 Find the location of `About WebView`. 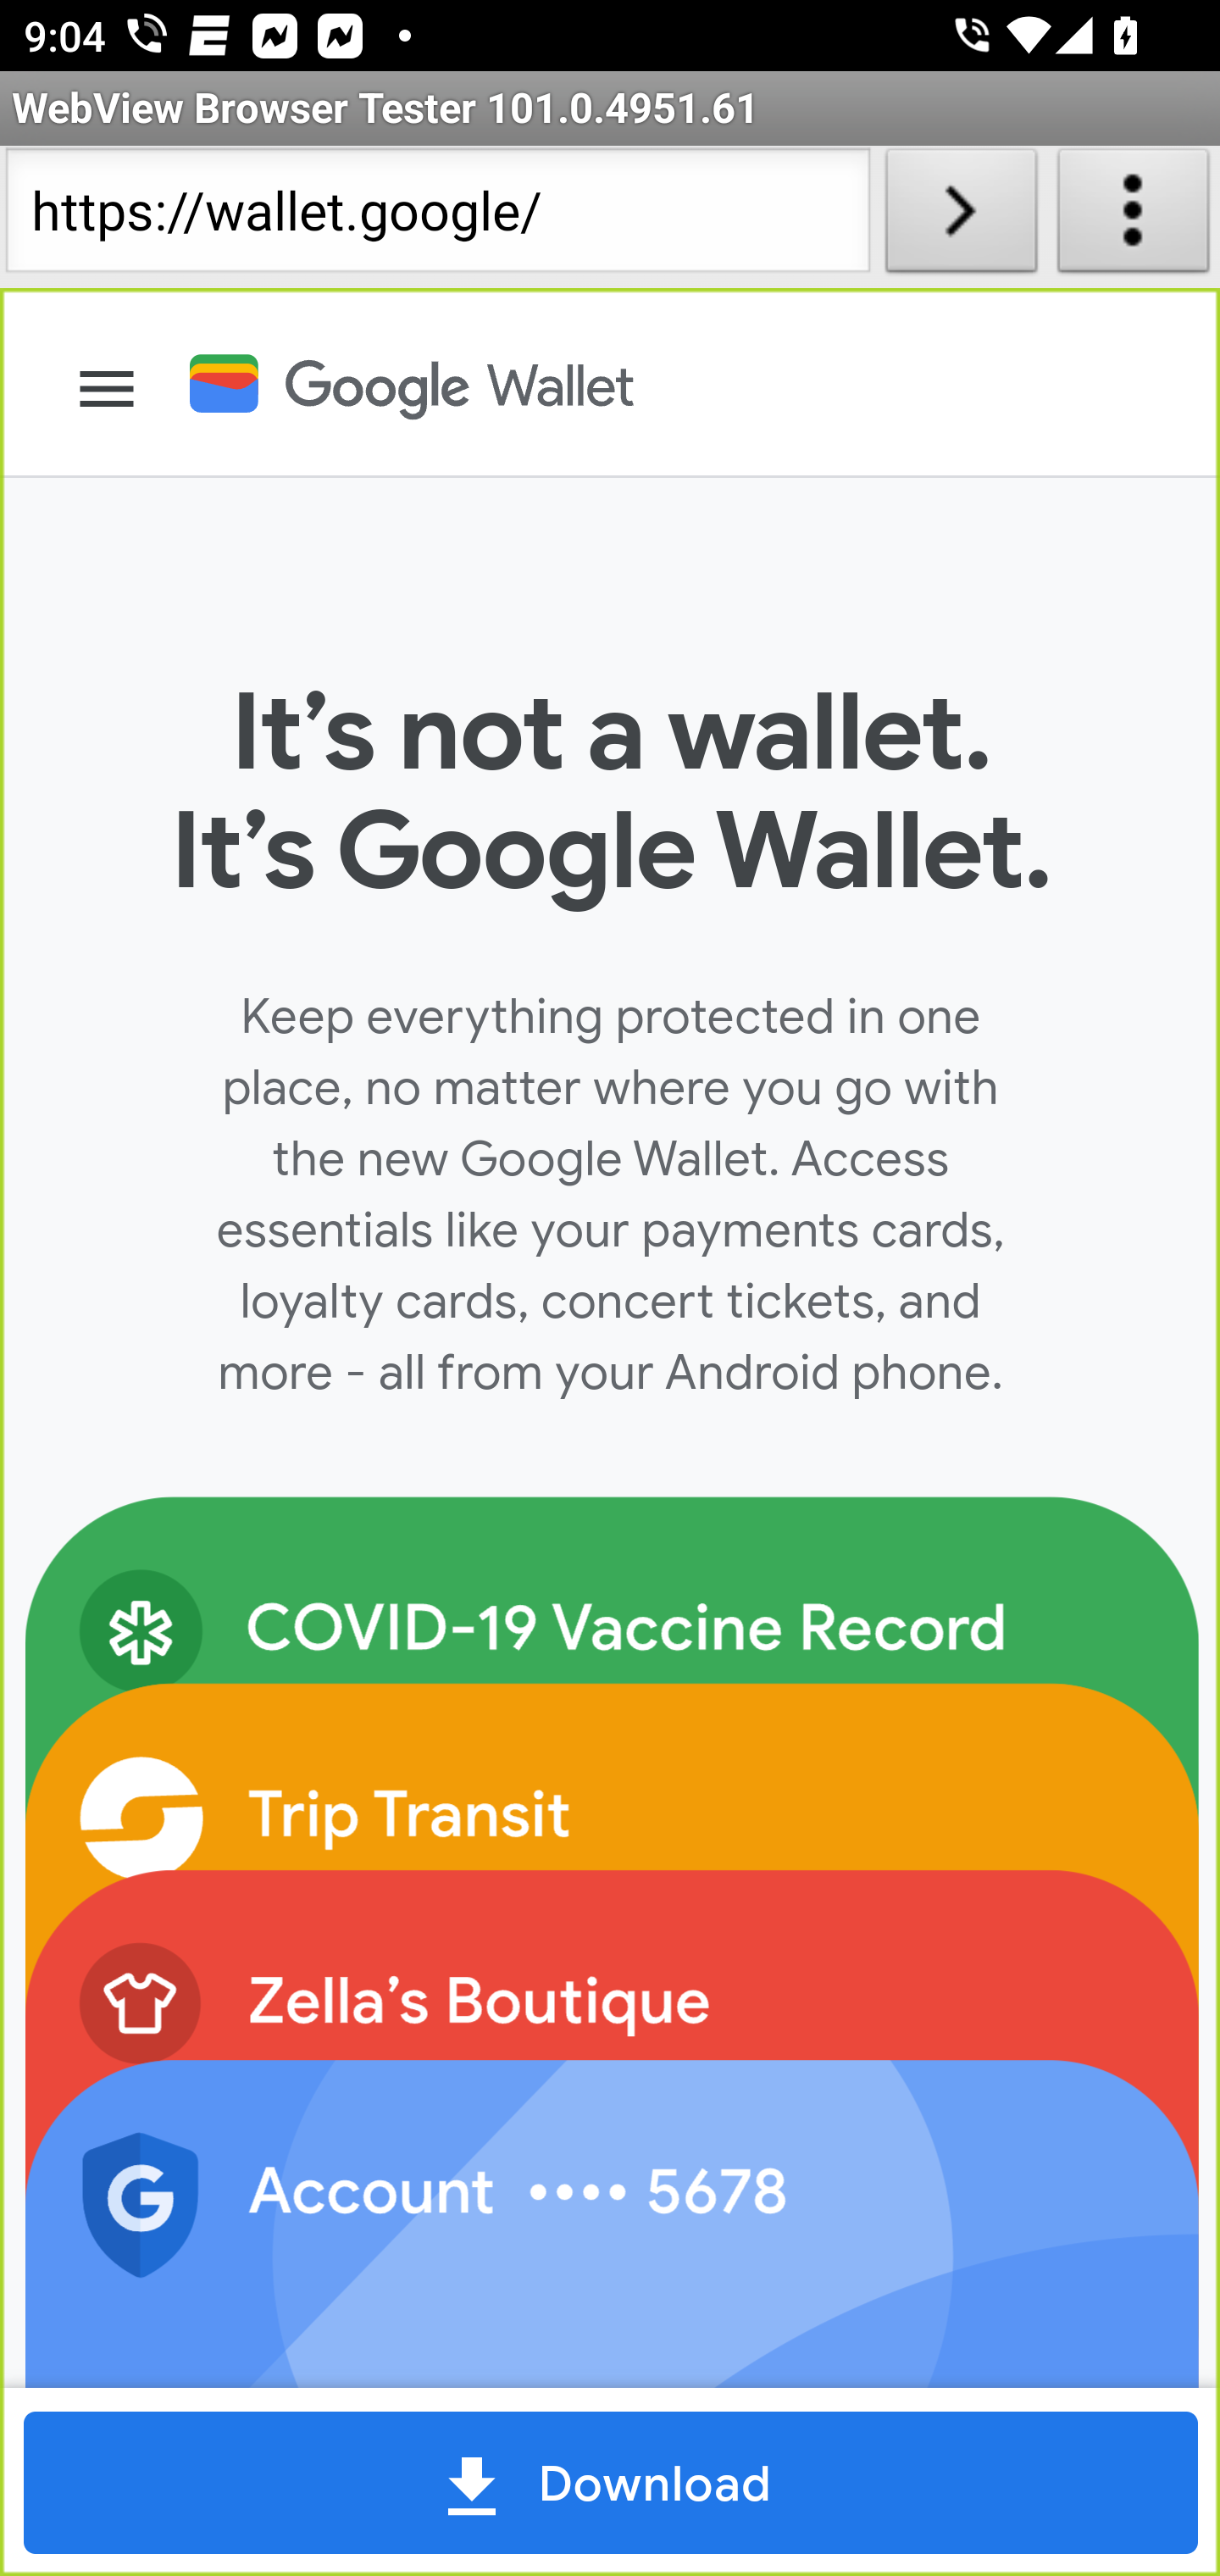

About WebView is located at coordinates (1134, 217).